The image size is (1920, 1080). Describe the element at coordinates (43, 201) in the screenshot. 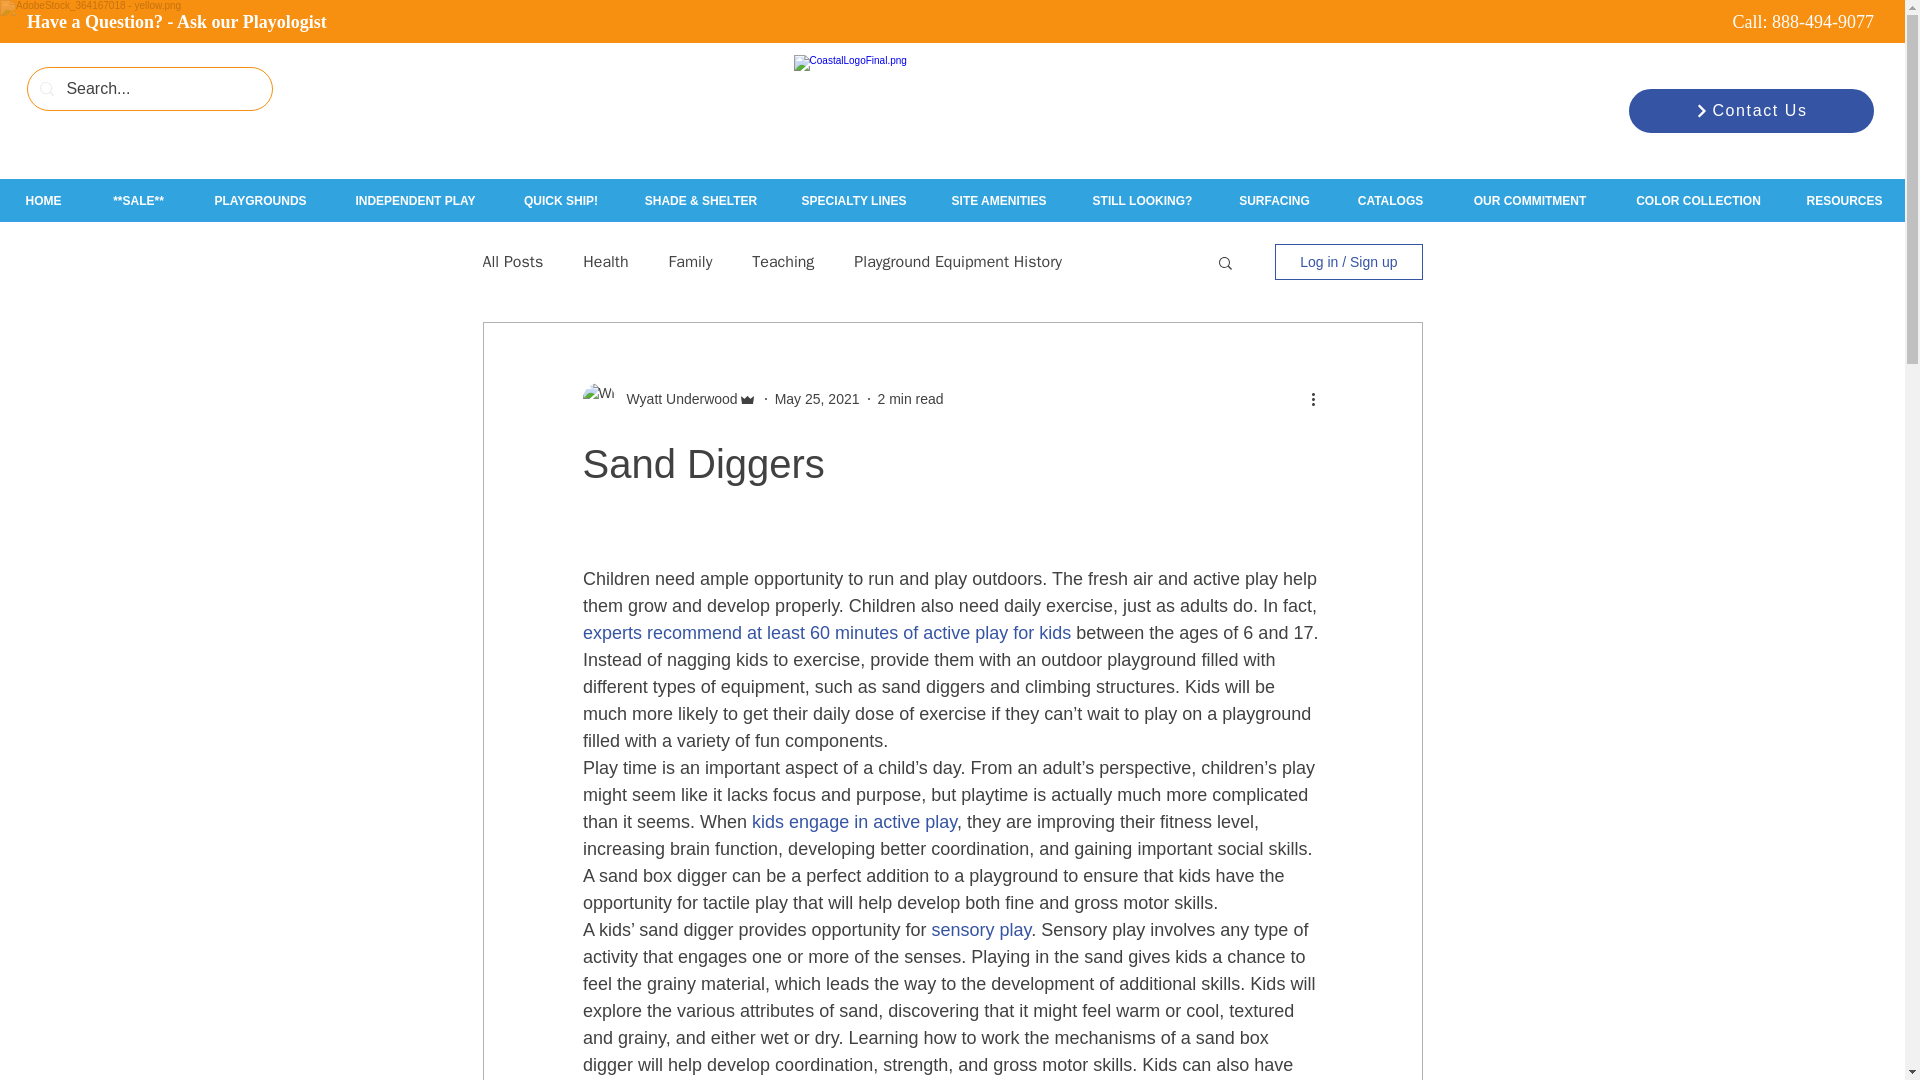

I see `HOME` at that location.